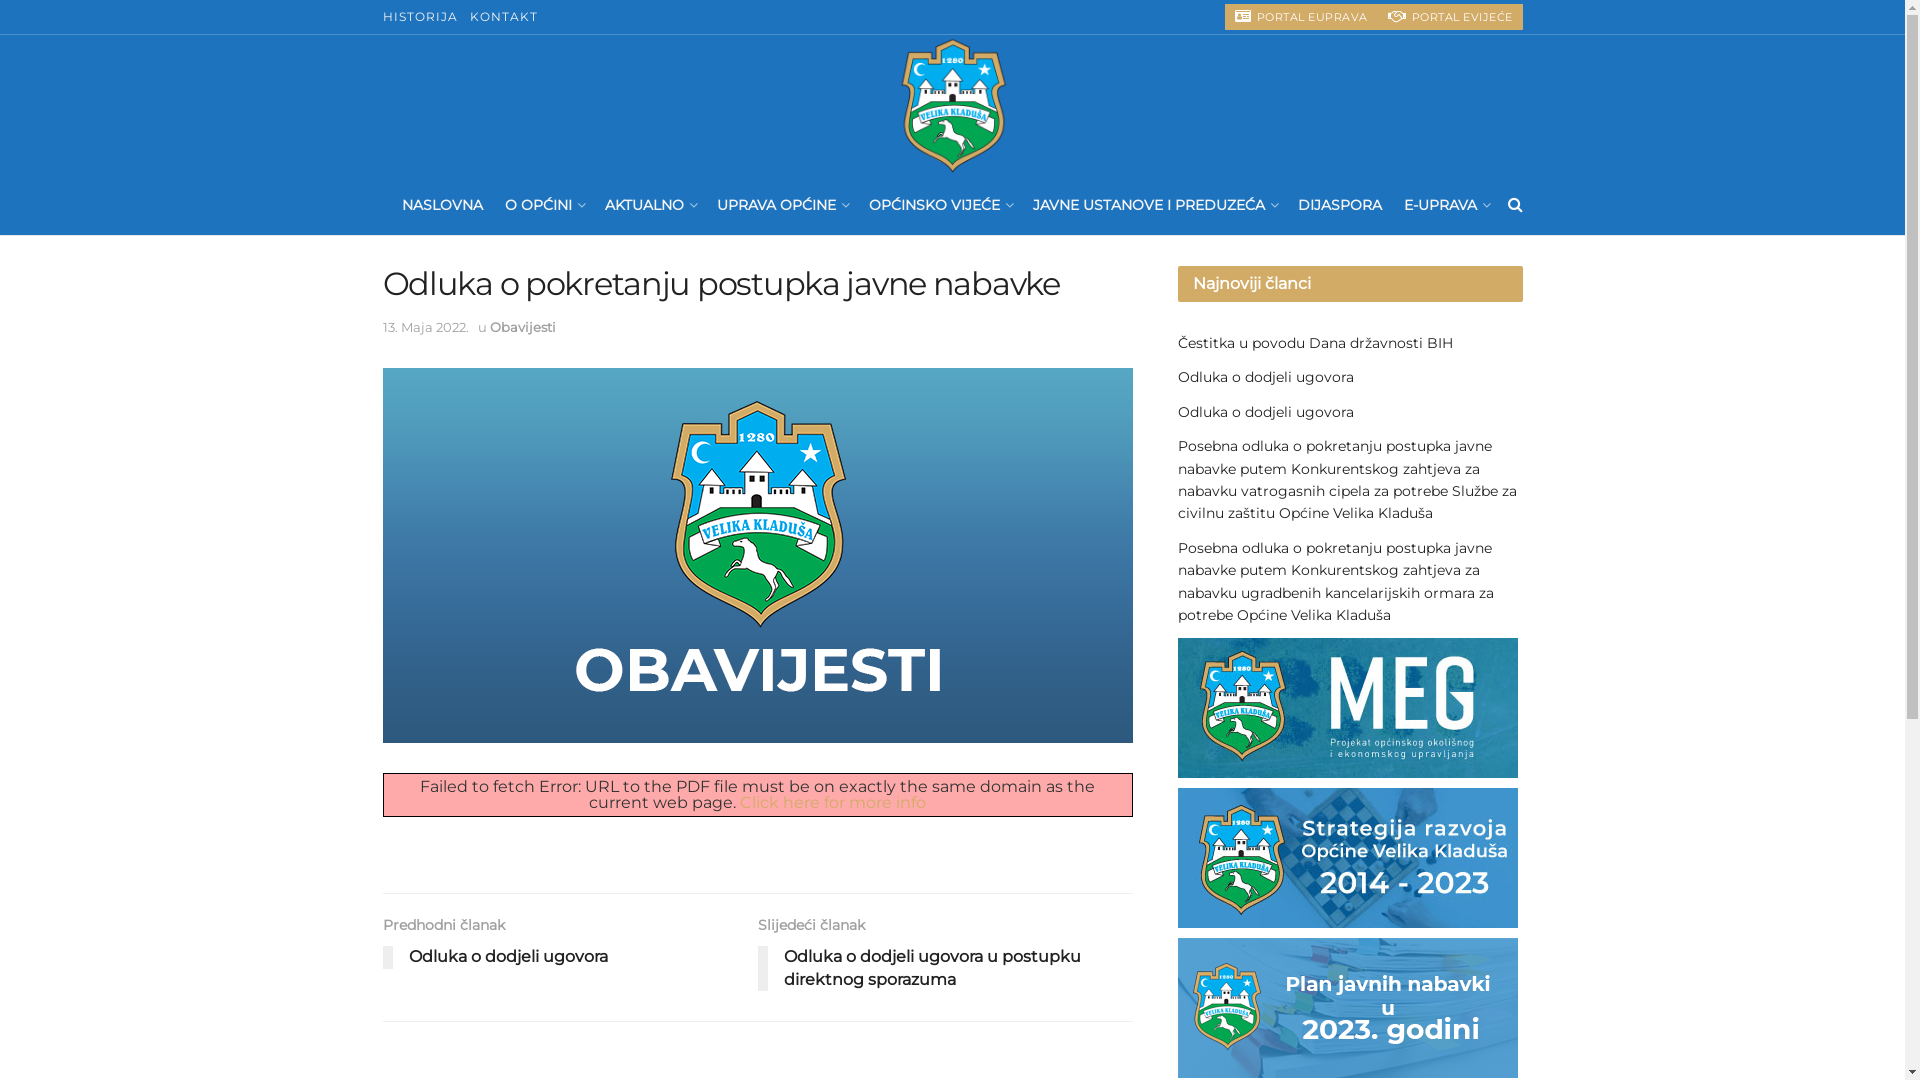  Describe the element at coordinates (1266, 377) in the screenshot. I see `Odluka o dodjeli ugovora` at that location.